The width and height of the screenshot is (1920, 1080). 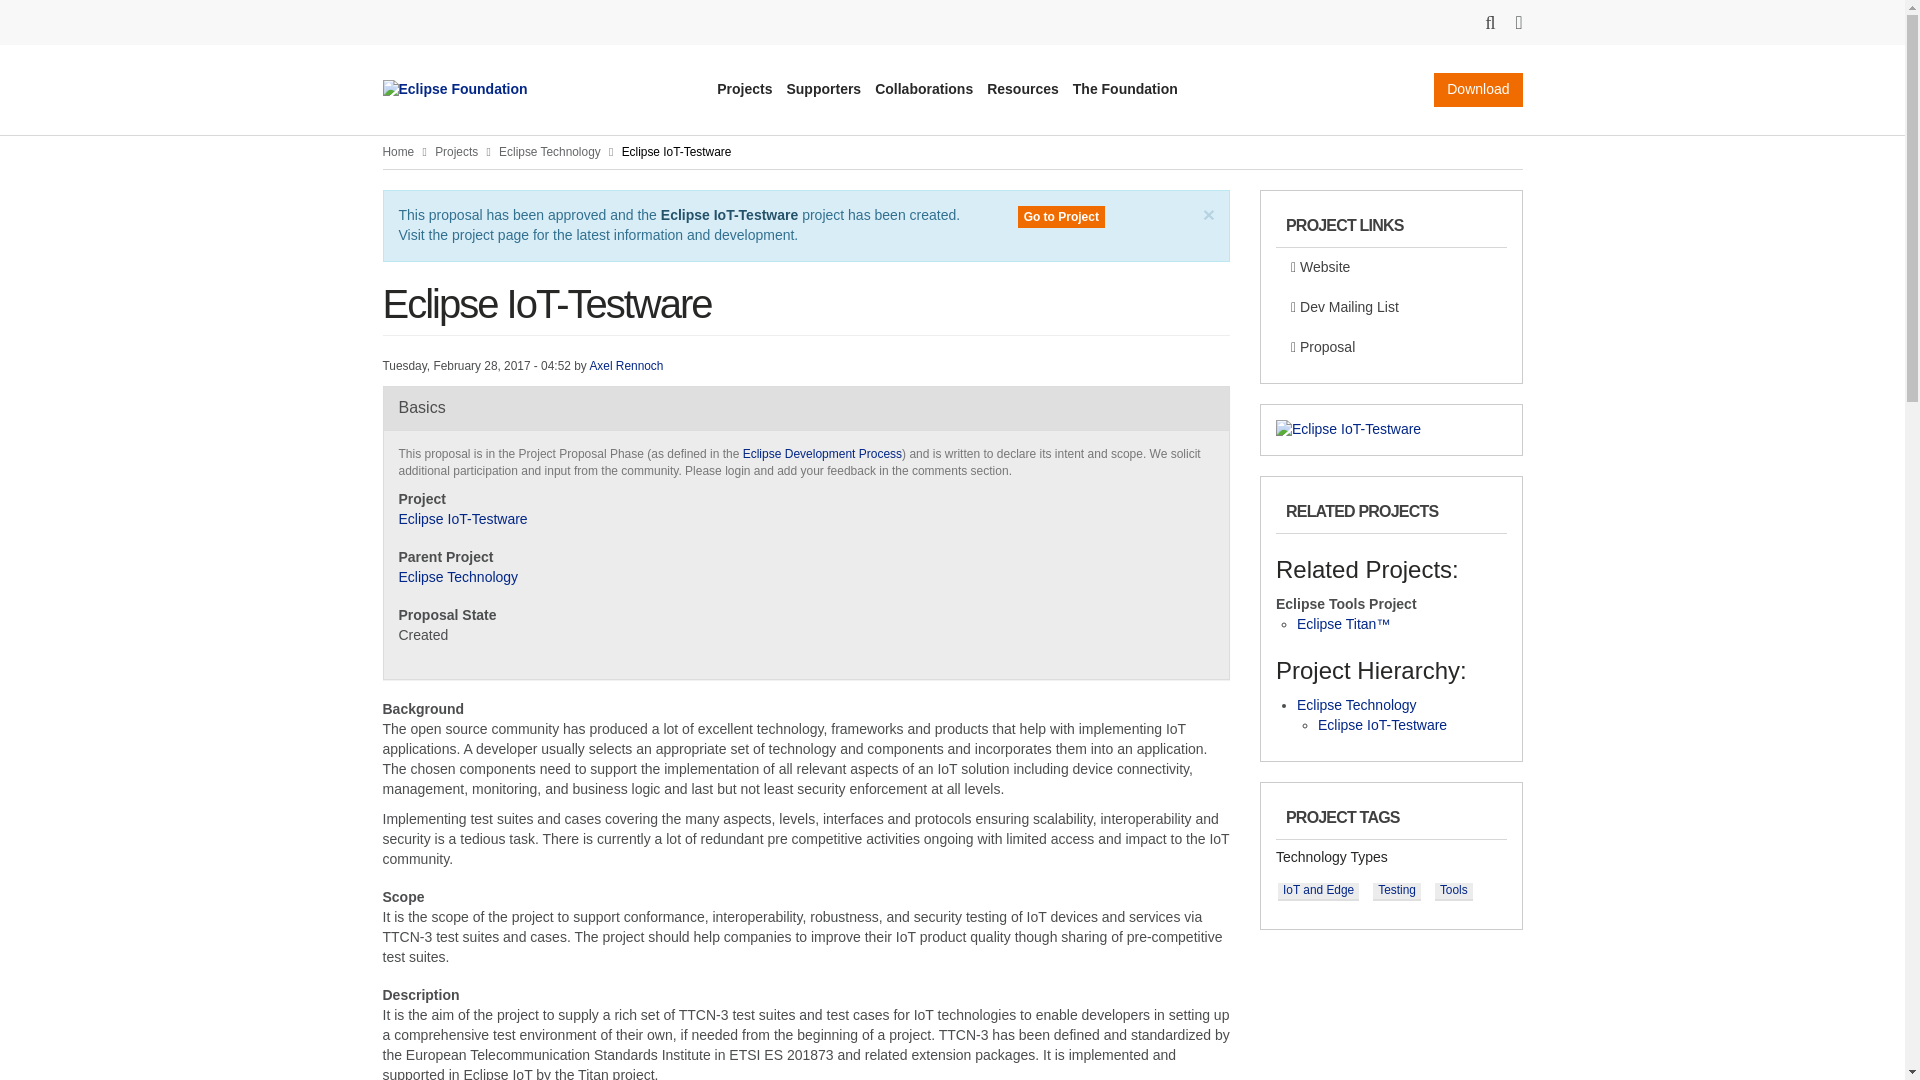 I want to click on Download, so click(x=1478, y=90).